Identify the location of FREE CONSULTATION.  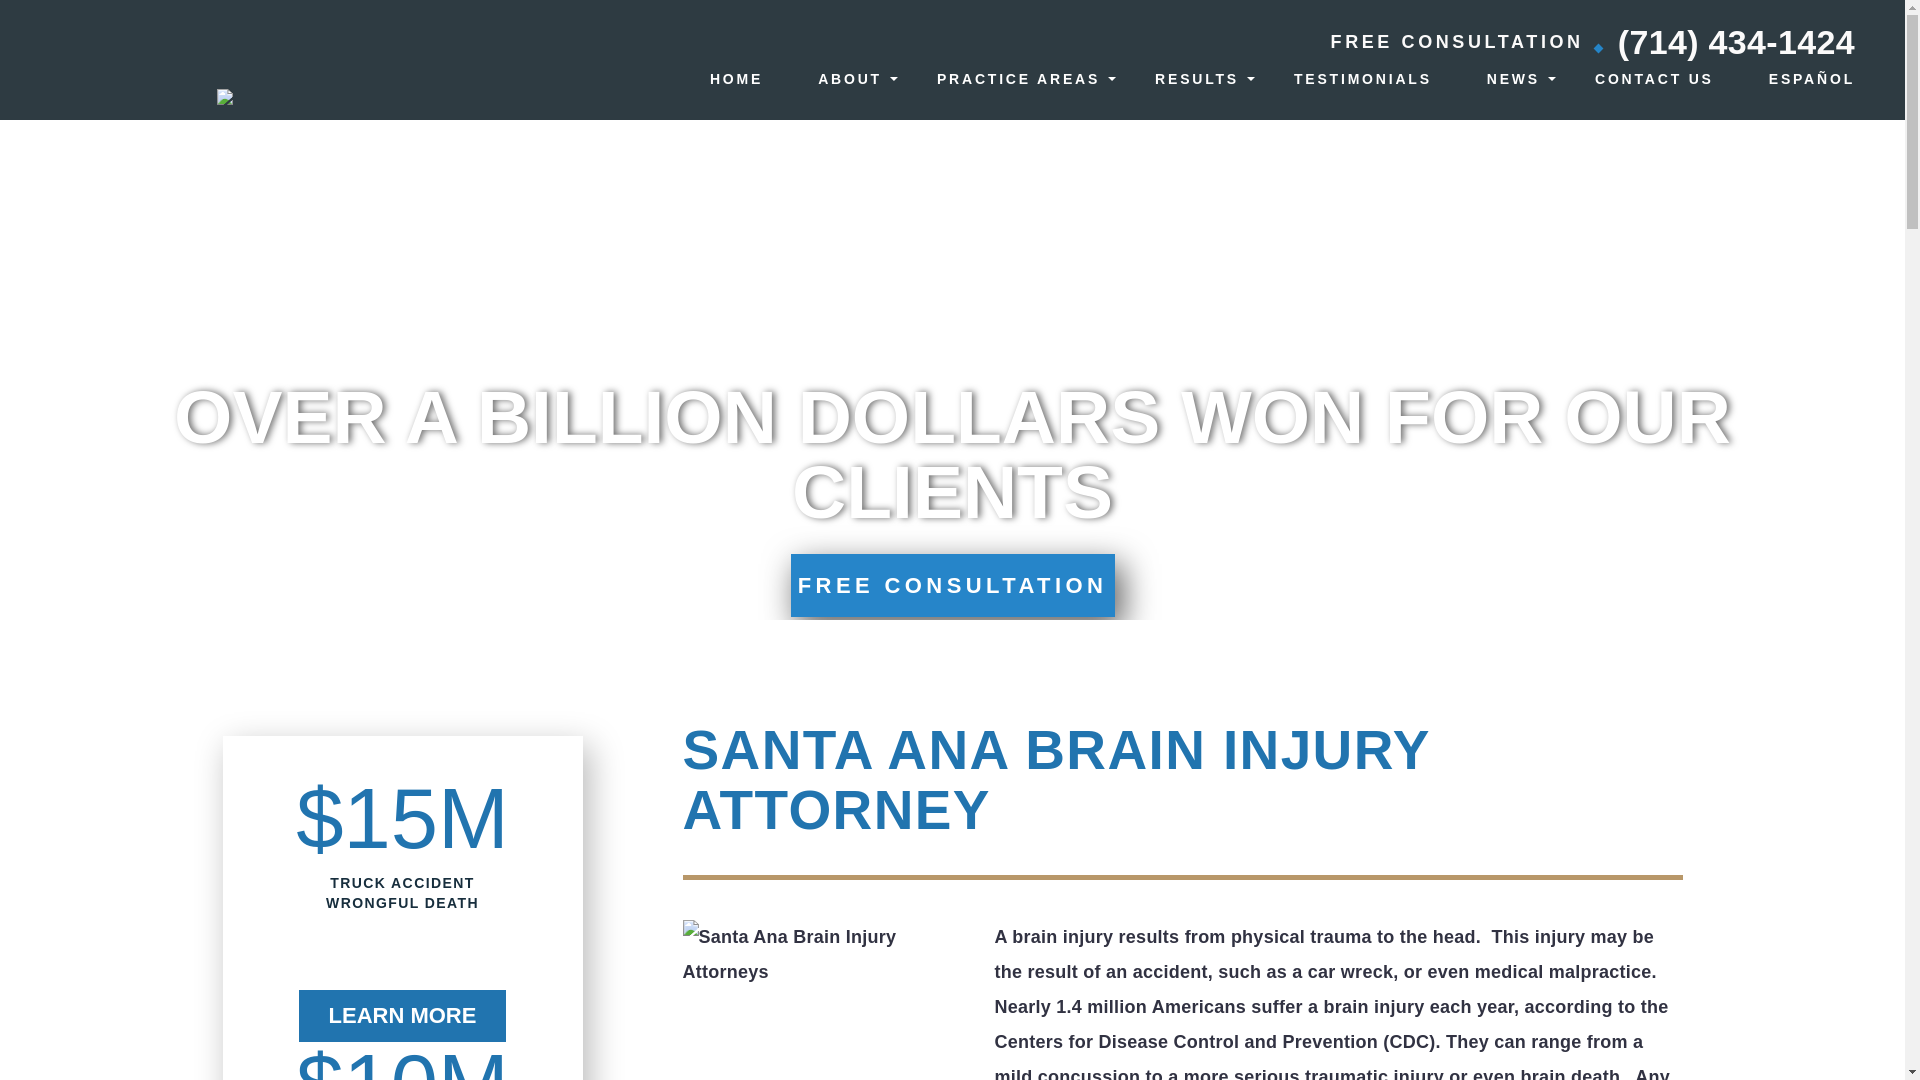
(951, 585).